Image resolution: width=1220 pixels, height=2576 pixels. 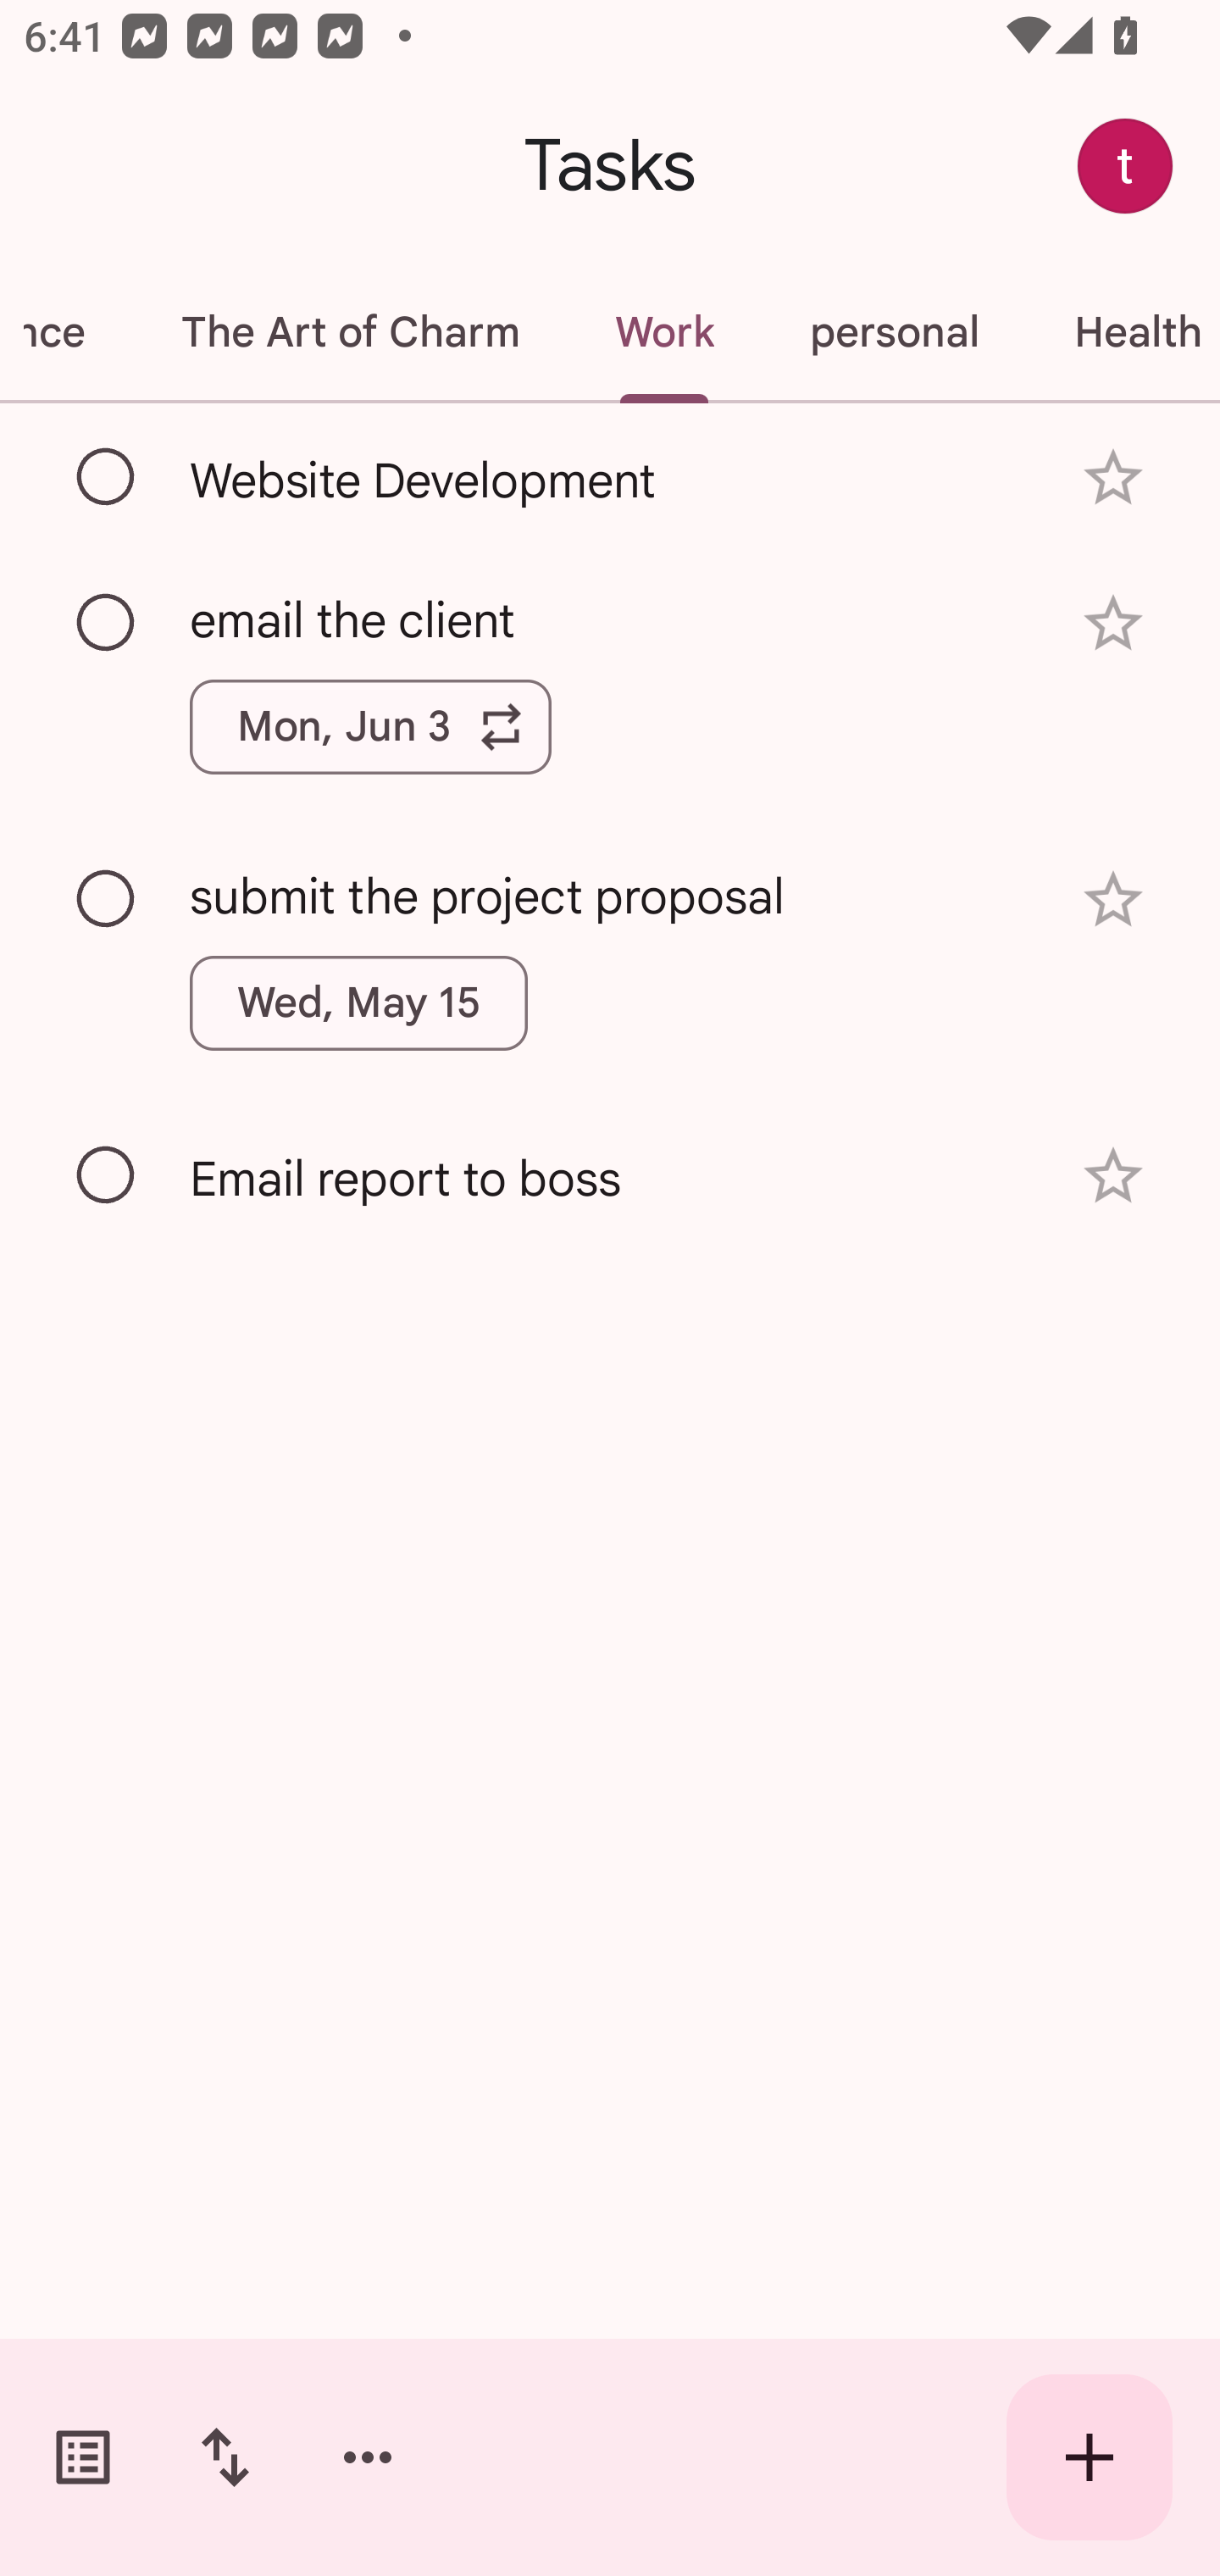 I want to click on Add star, so click(x=1113, y=1176).